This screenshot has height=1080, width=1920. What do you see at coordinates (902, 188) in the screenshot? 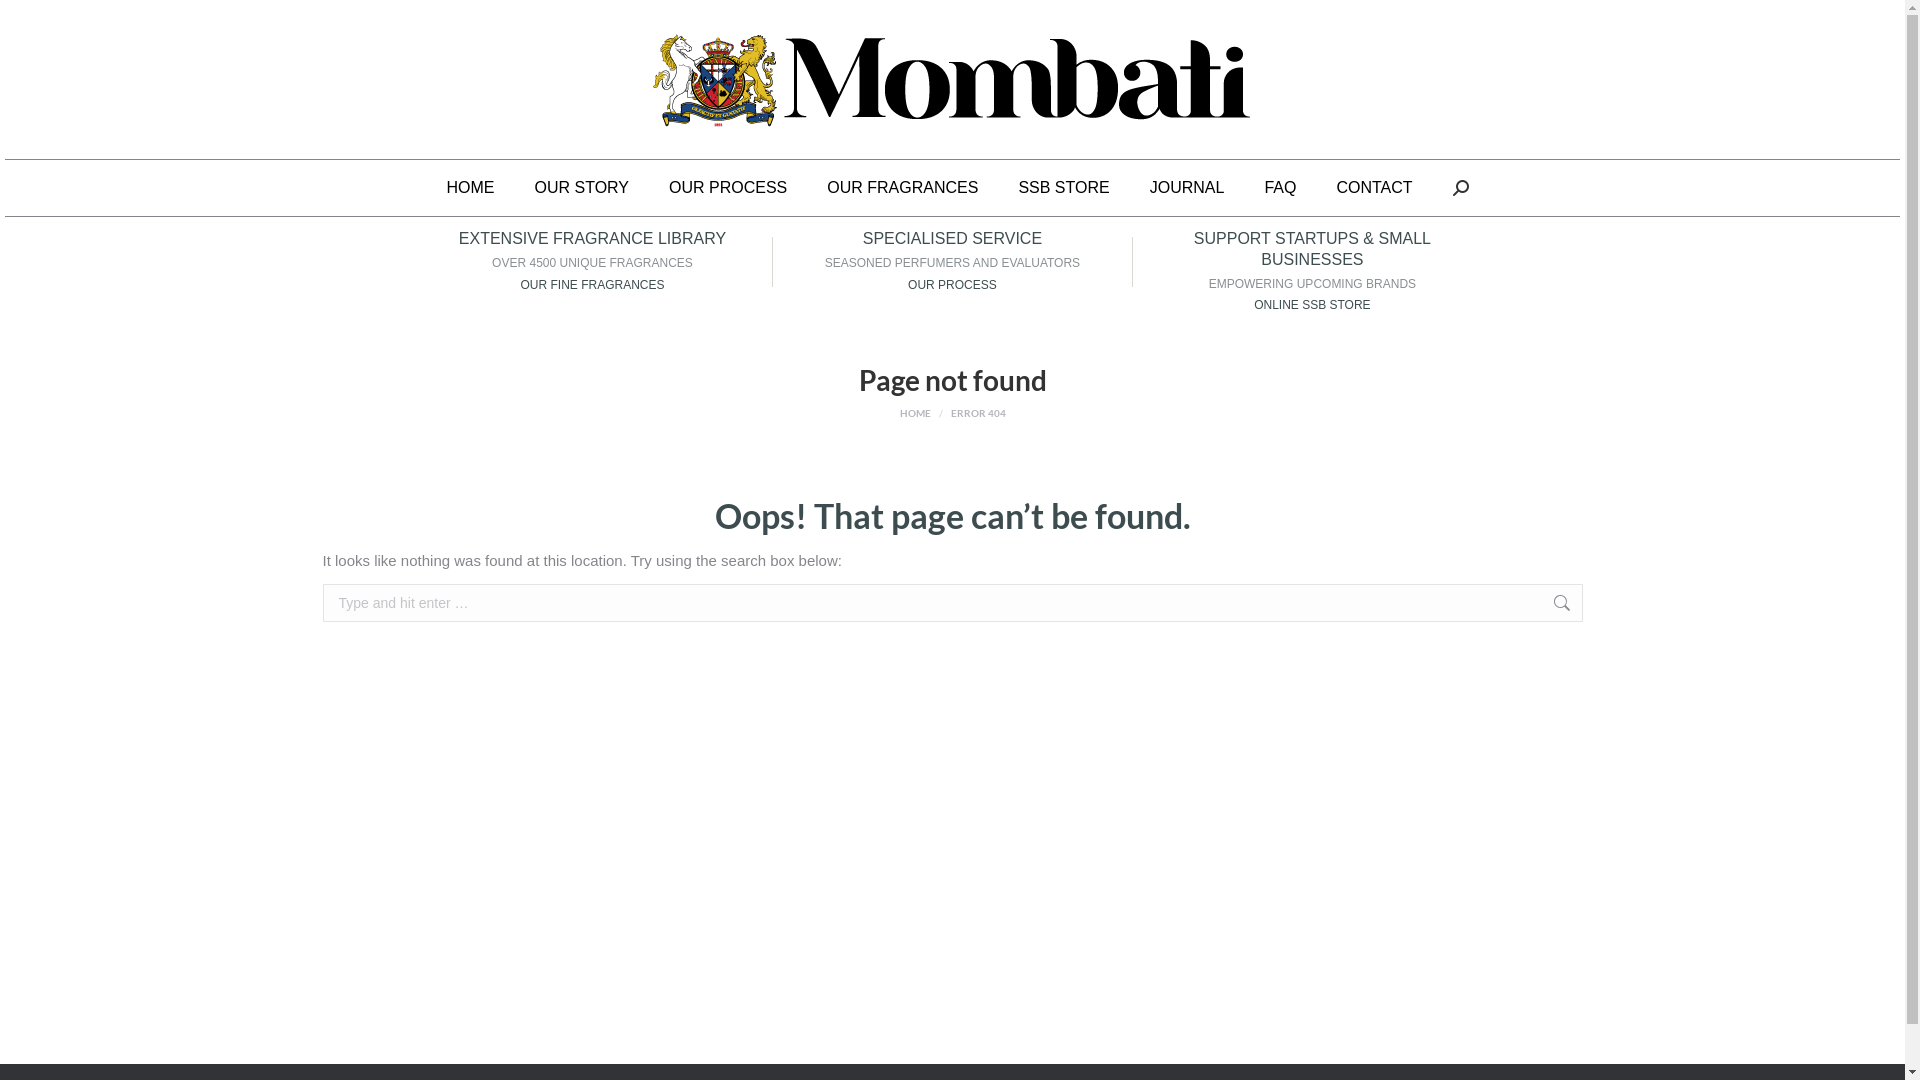
I see `OUR FRAGRANCES` at bounding box center [902, 188].